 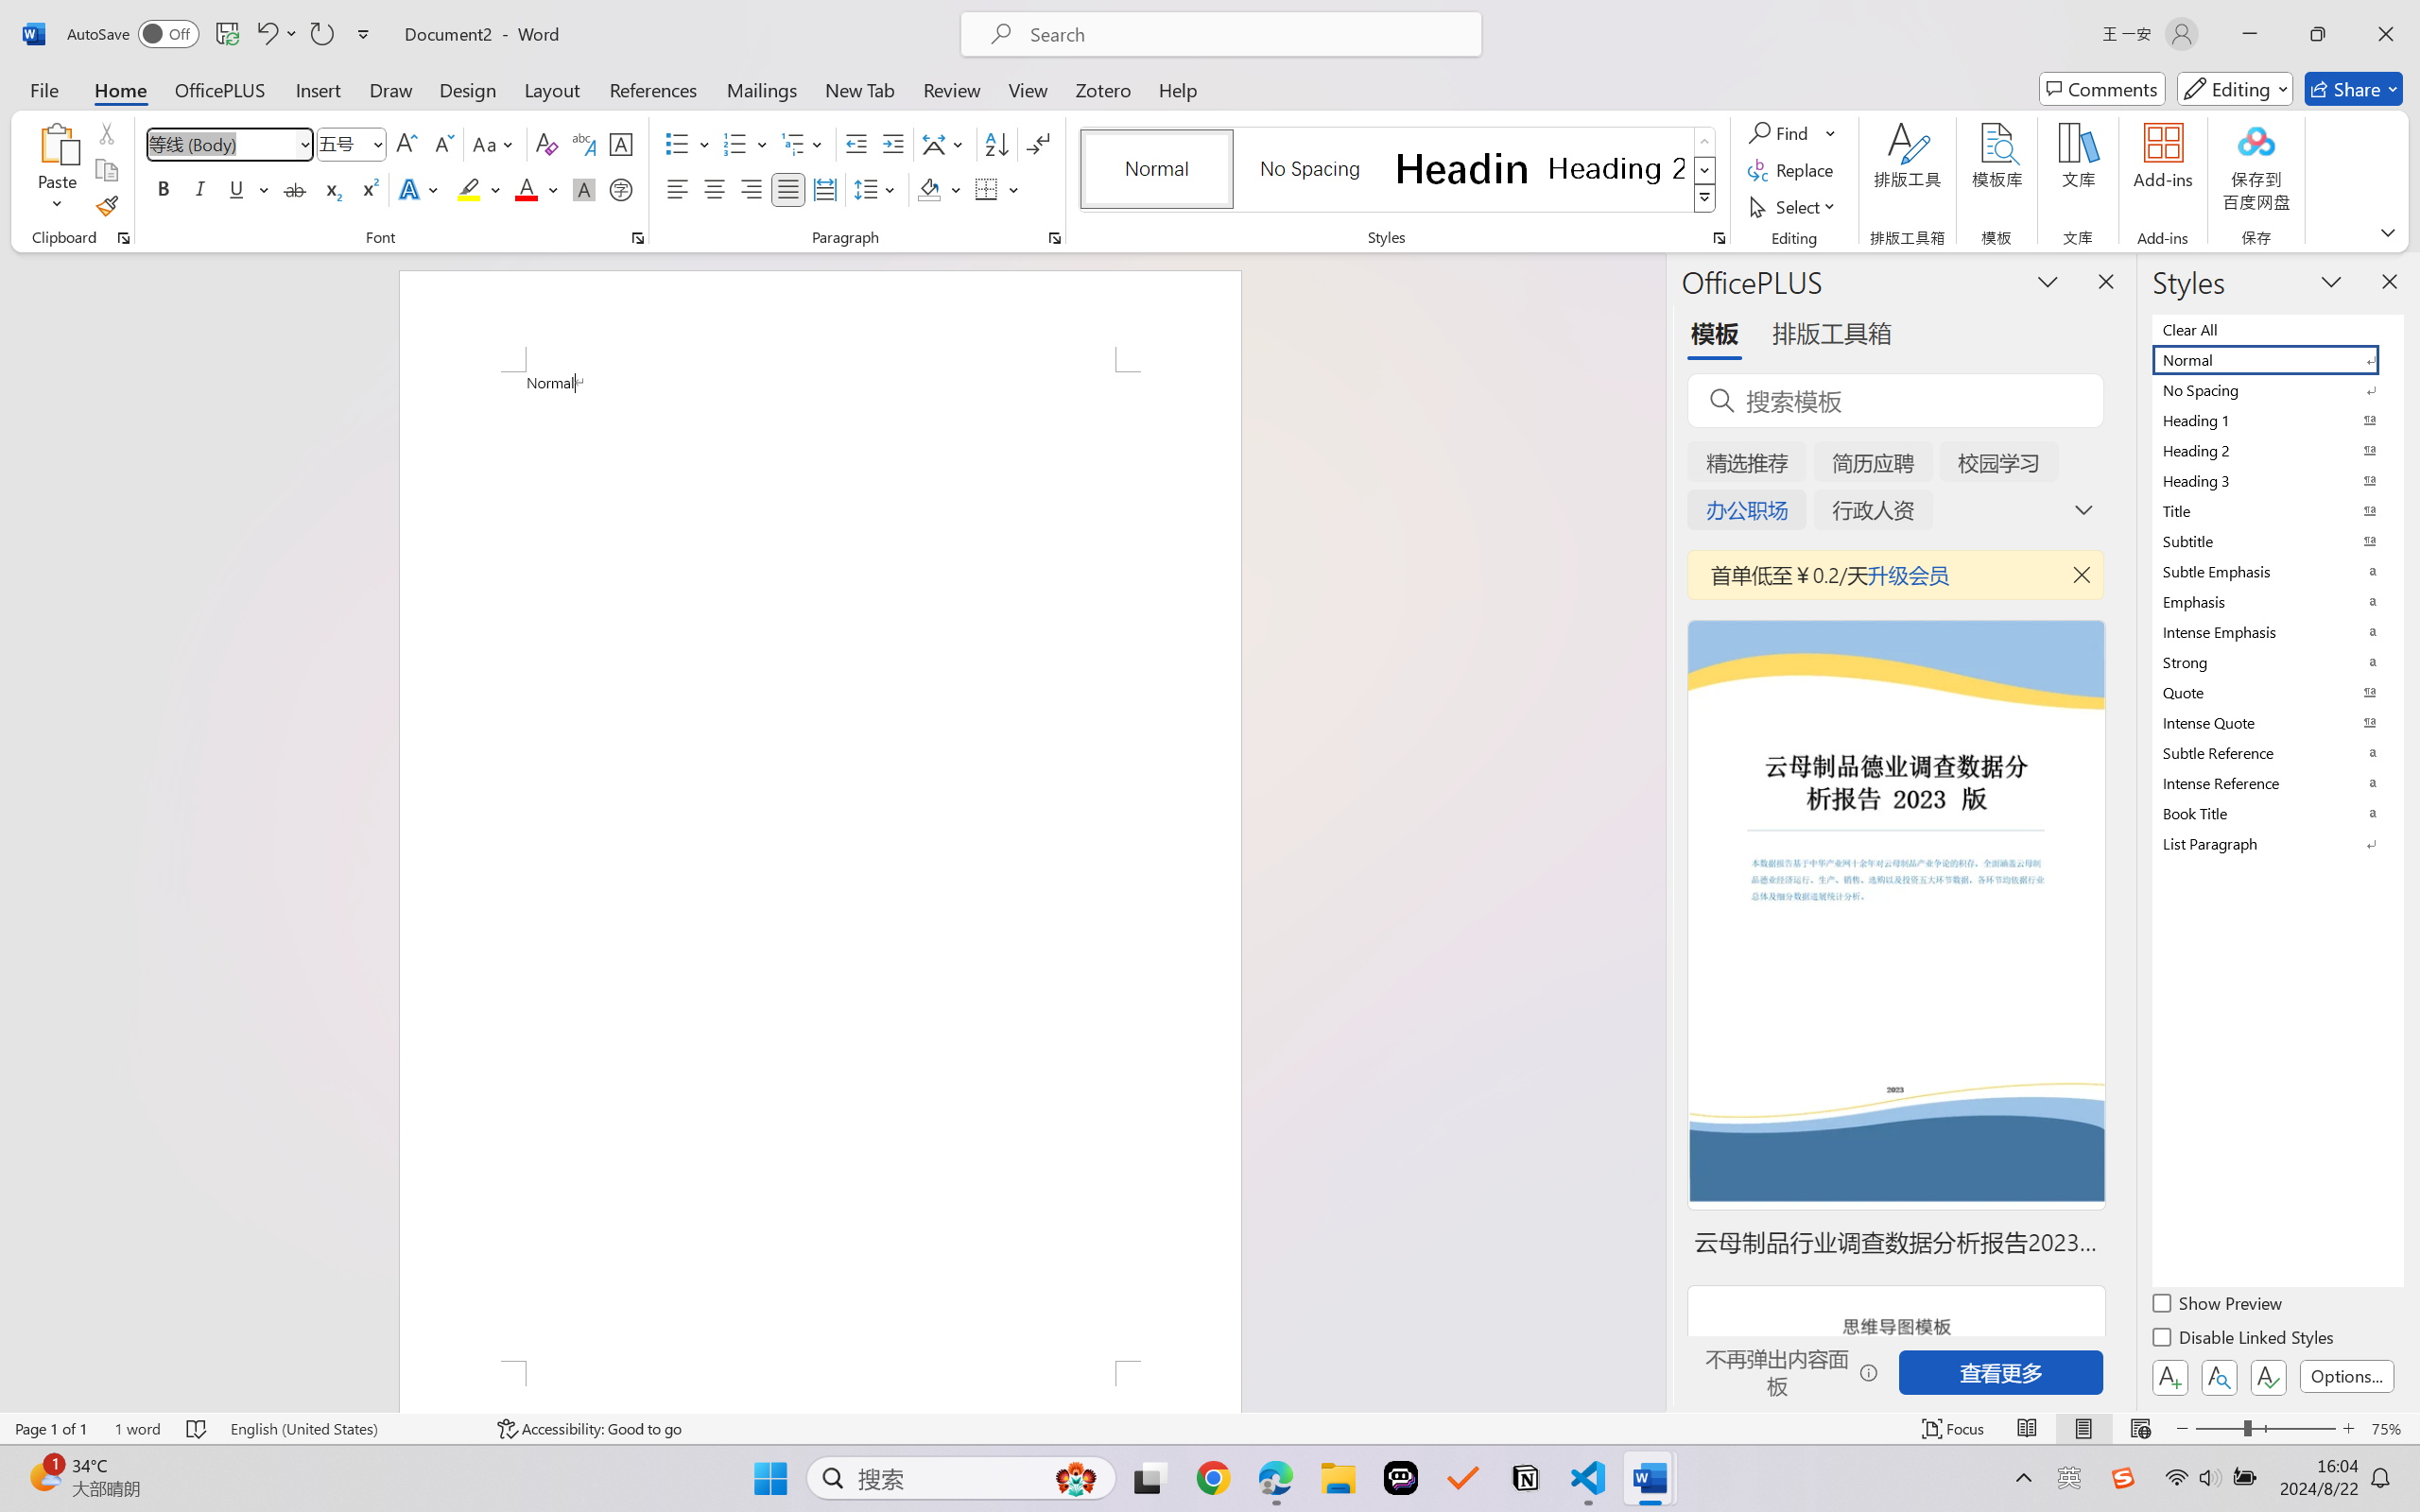 What do you see at coordinates (622, 144) in the screenshot?
I see `Character Border` at bounding box center [622, 144].